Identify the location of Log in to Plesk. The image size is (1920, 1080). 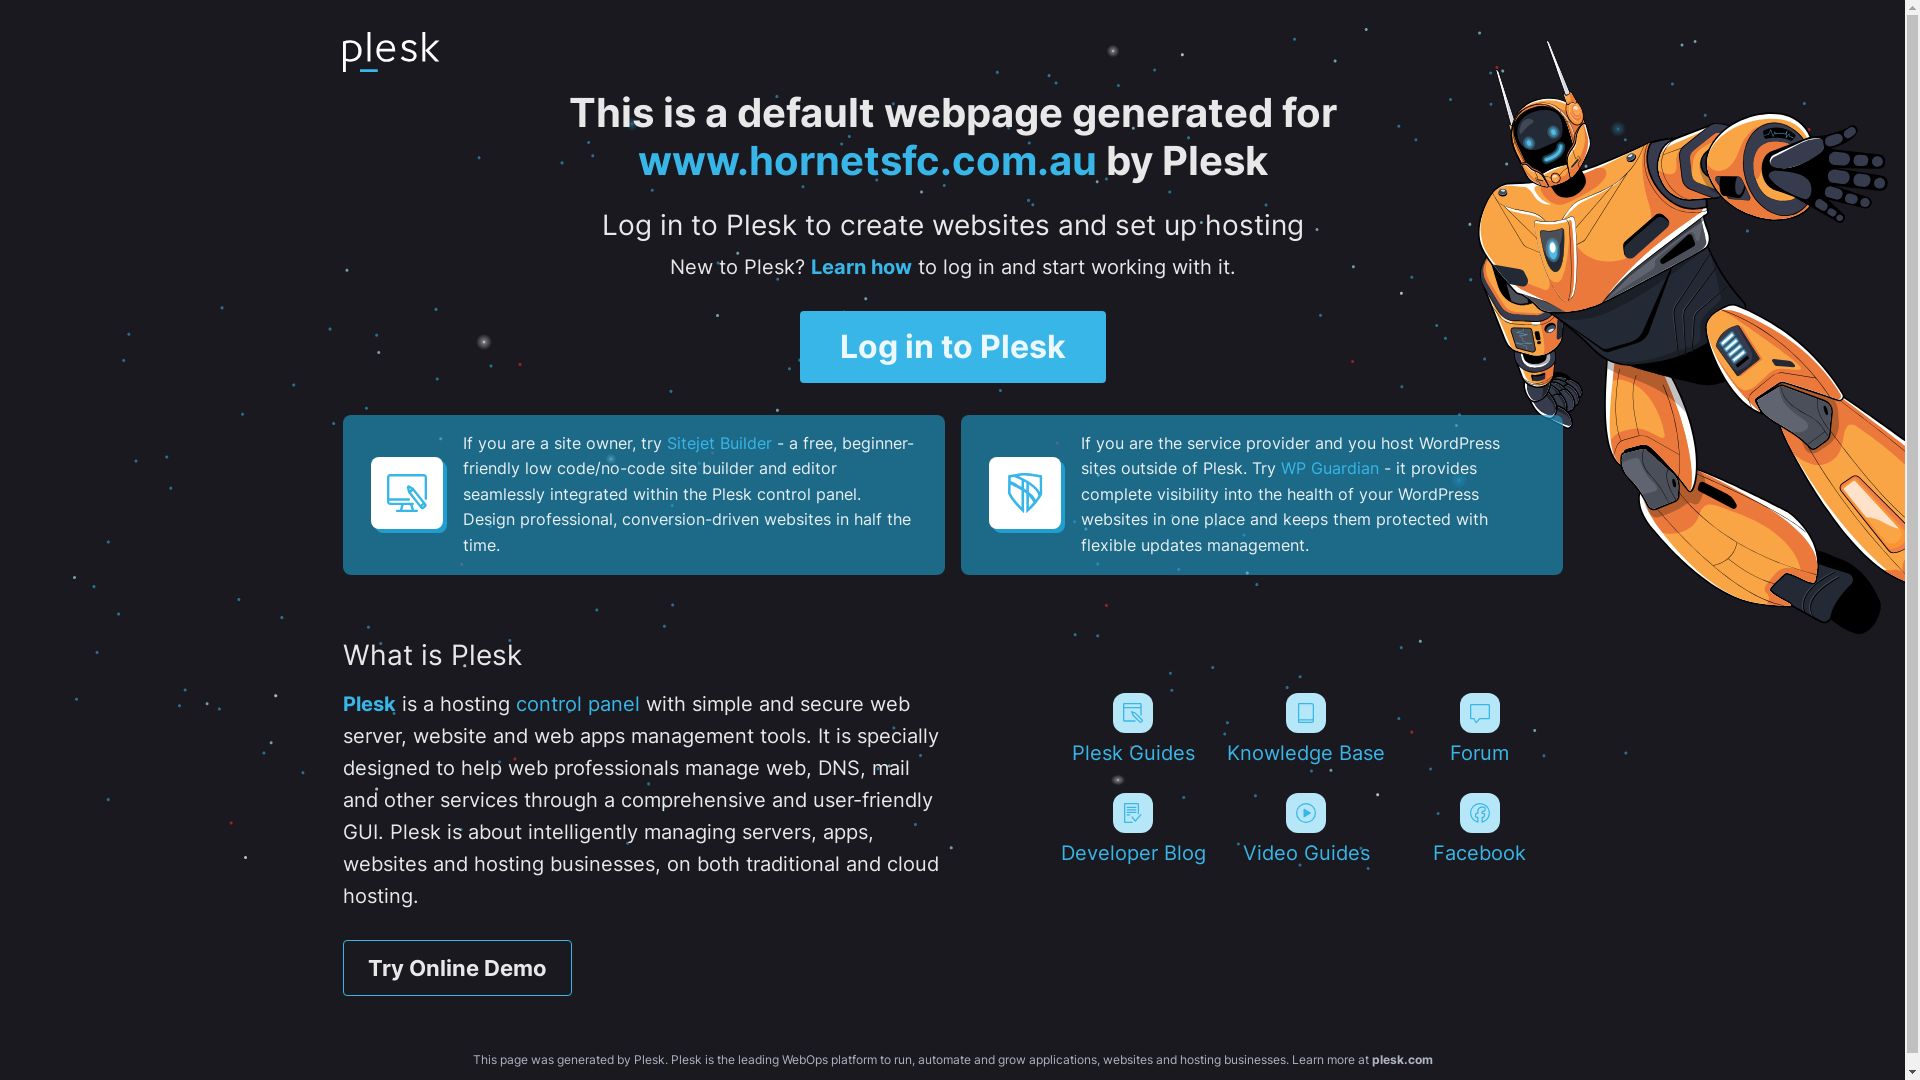
(953, 347).